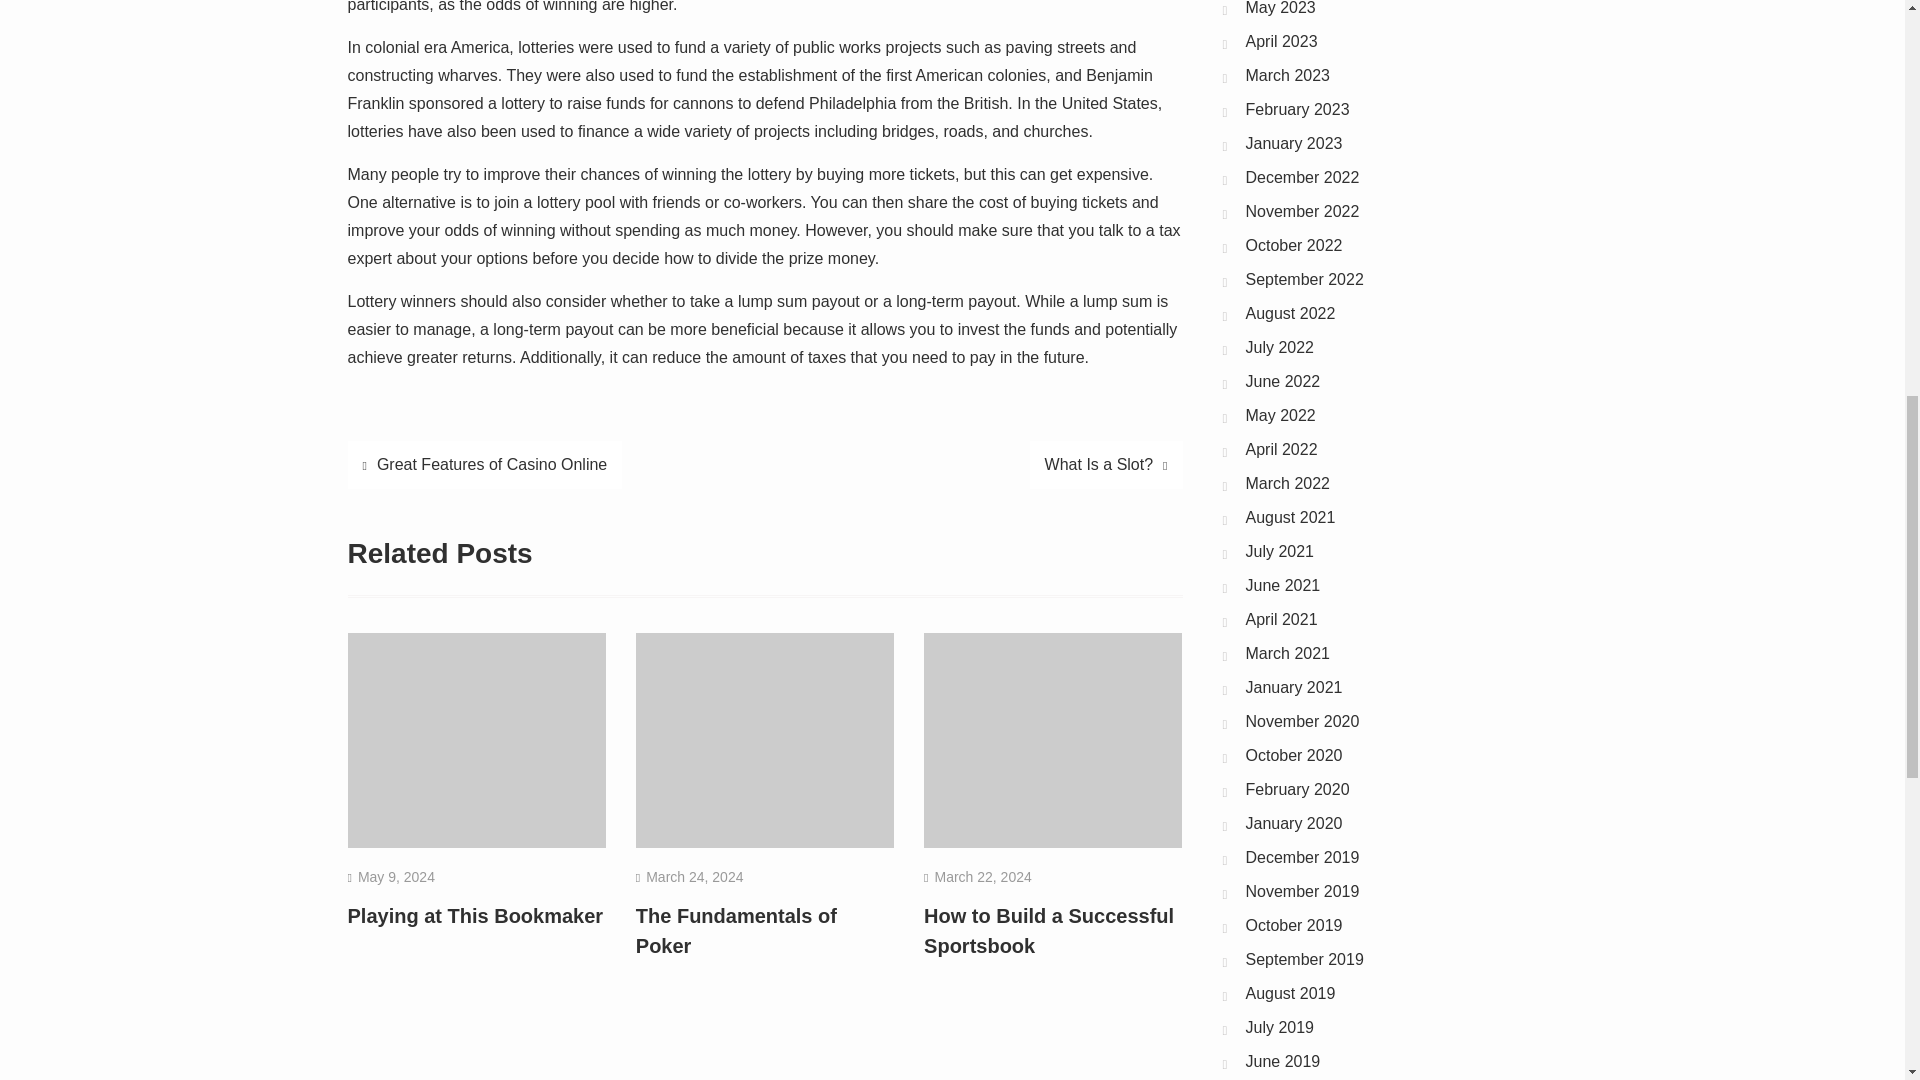 This screenshot has width=1920, height=1080. I want to click on Great Features of Casino Online, so click(484, 464).